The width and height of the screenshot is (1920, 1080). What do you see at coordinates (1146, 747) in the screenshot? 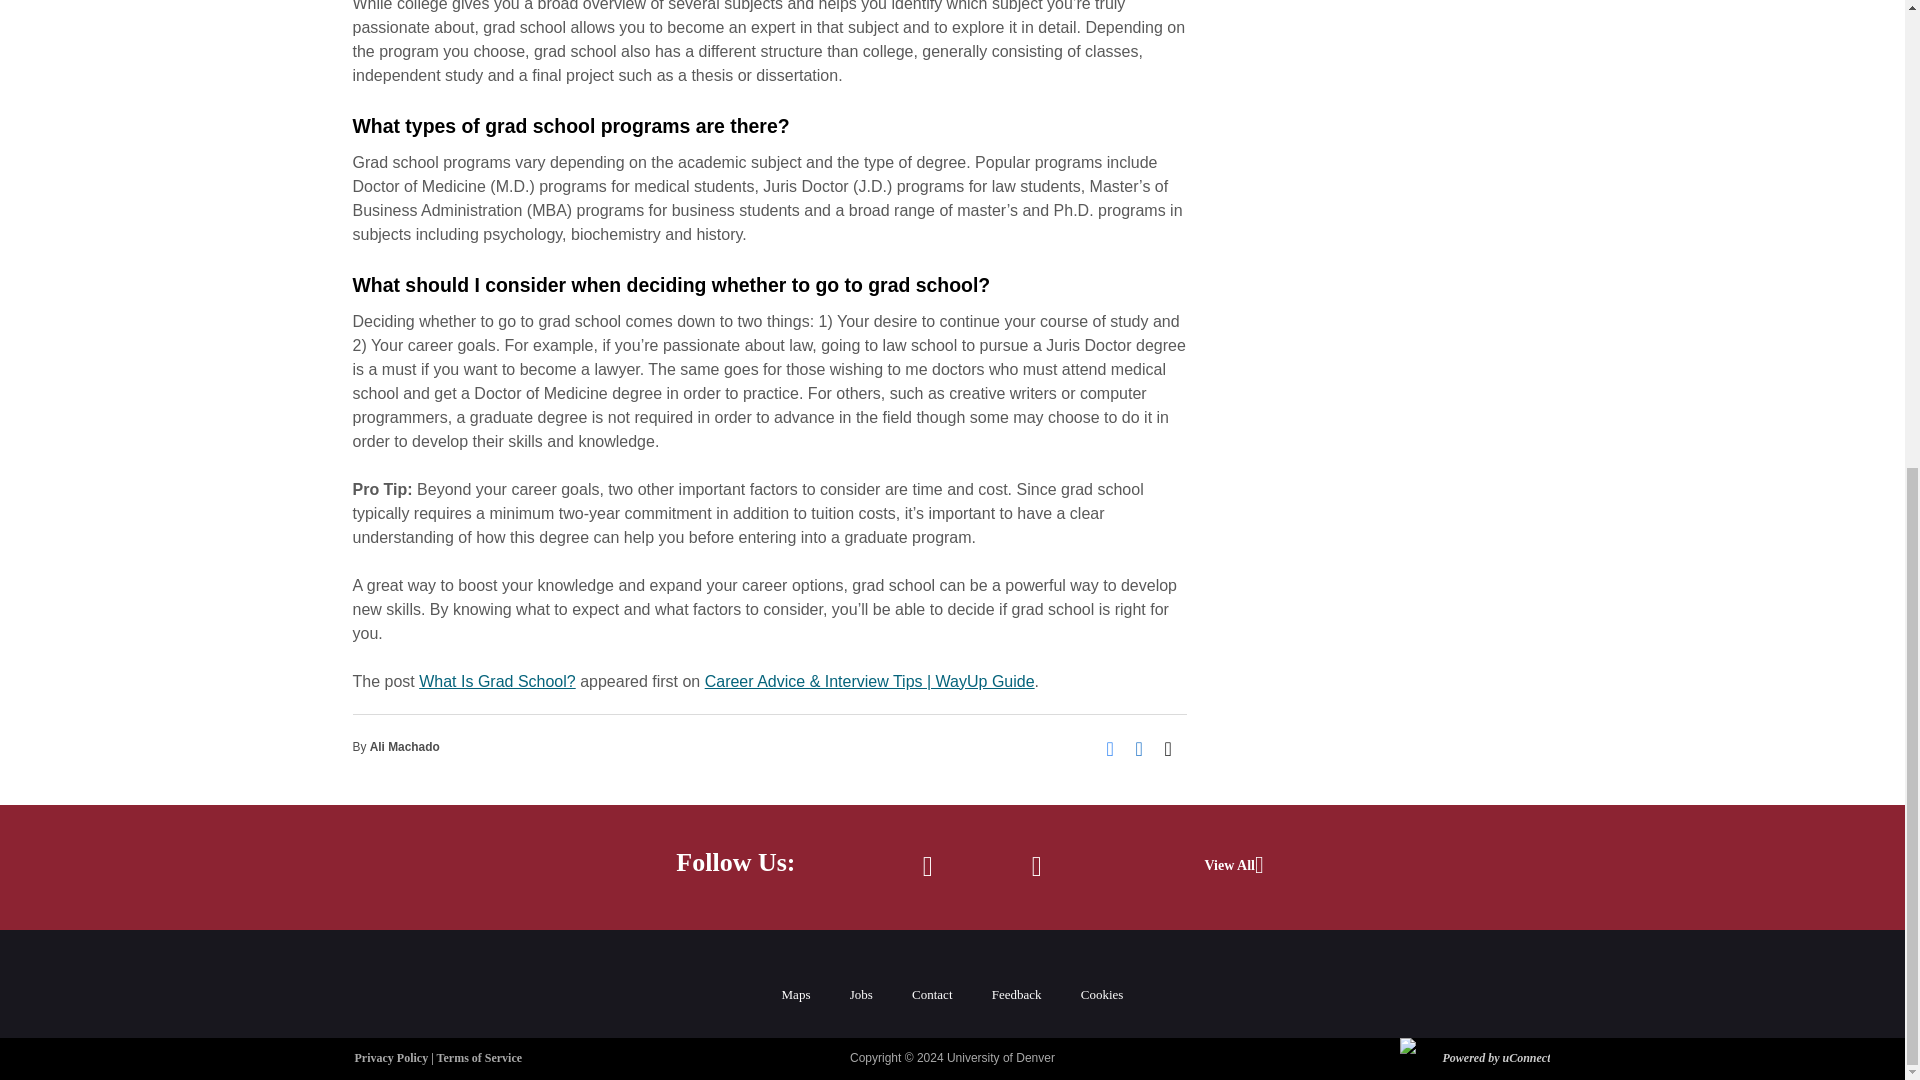
I see `Click to share on LinkedIn` at bounding box center [1146, 747].